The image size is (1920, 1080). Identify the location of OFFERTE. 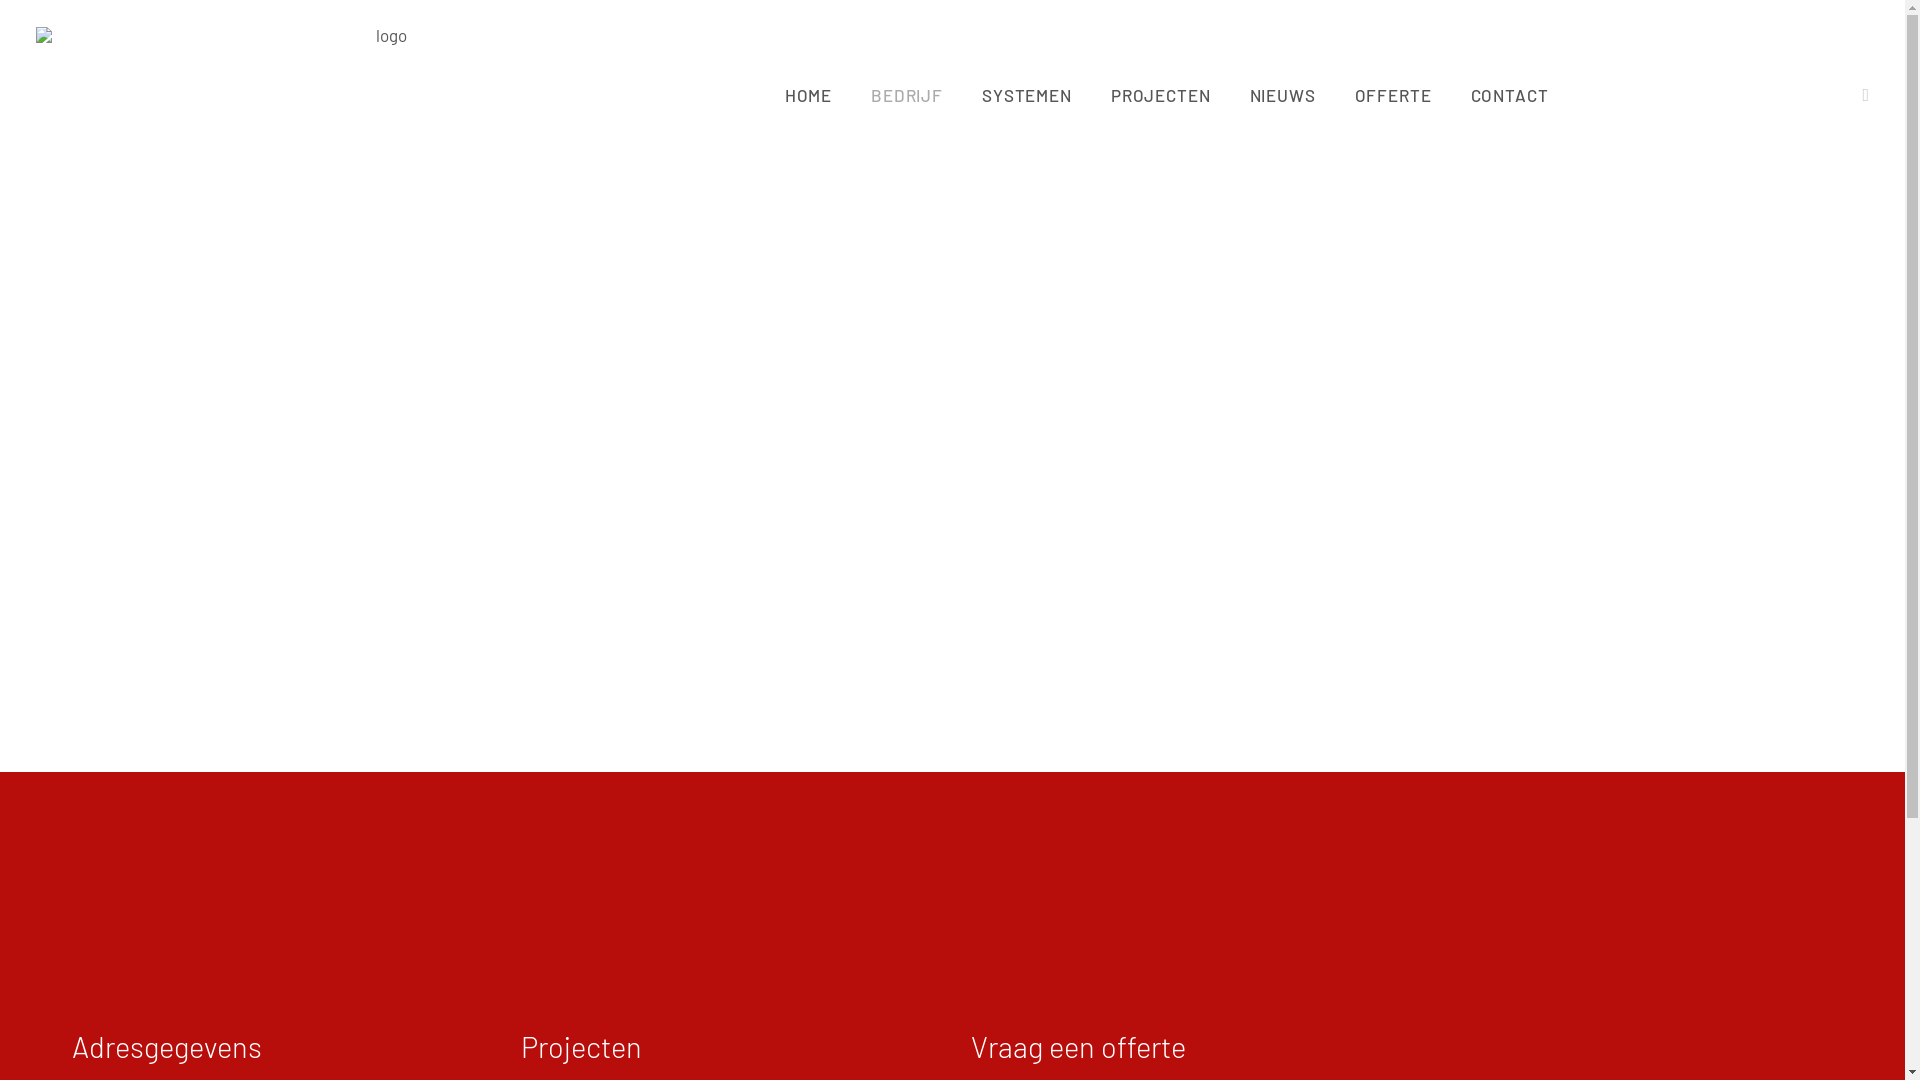
(1394, 95).